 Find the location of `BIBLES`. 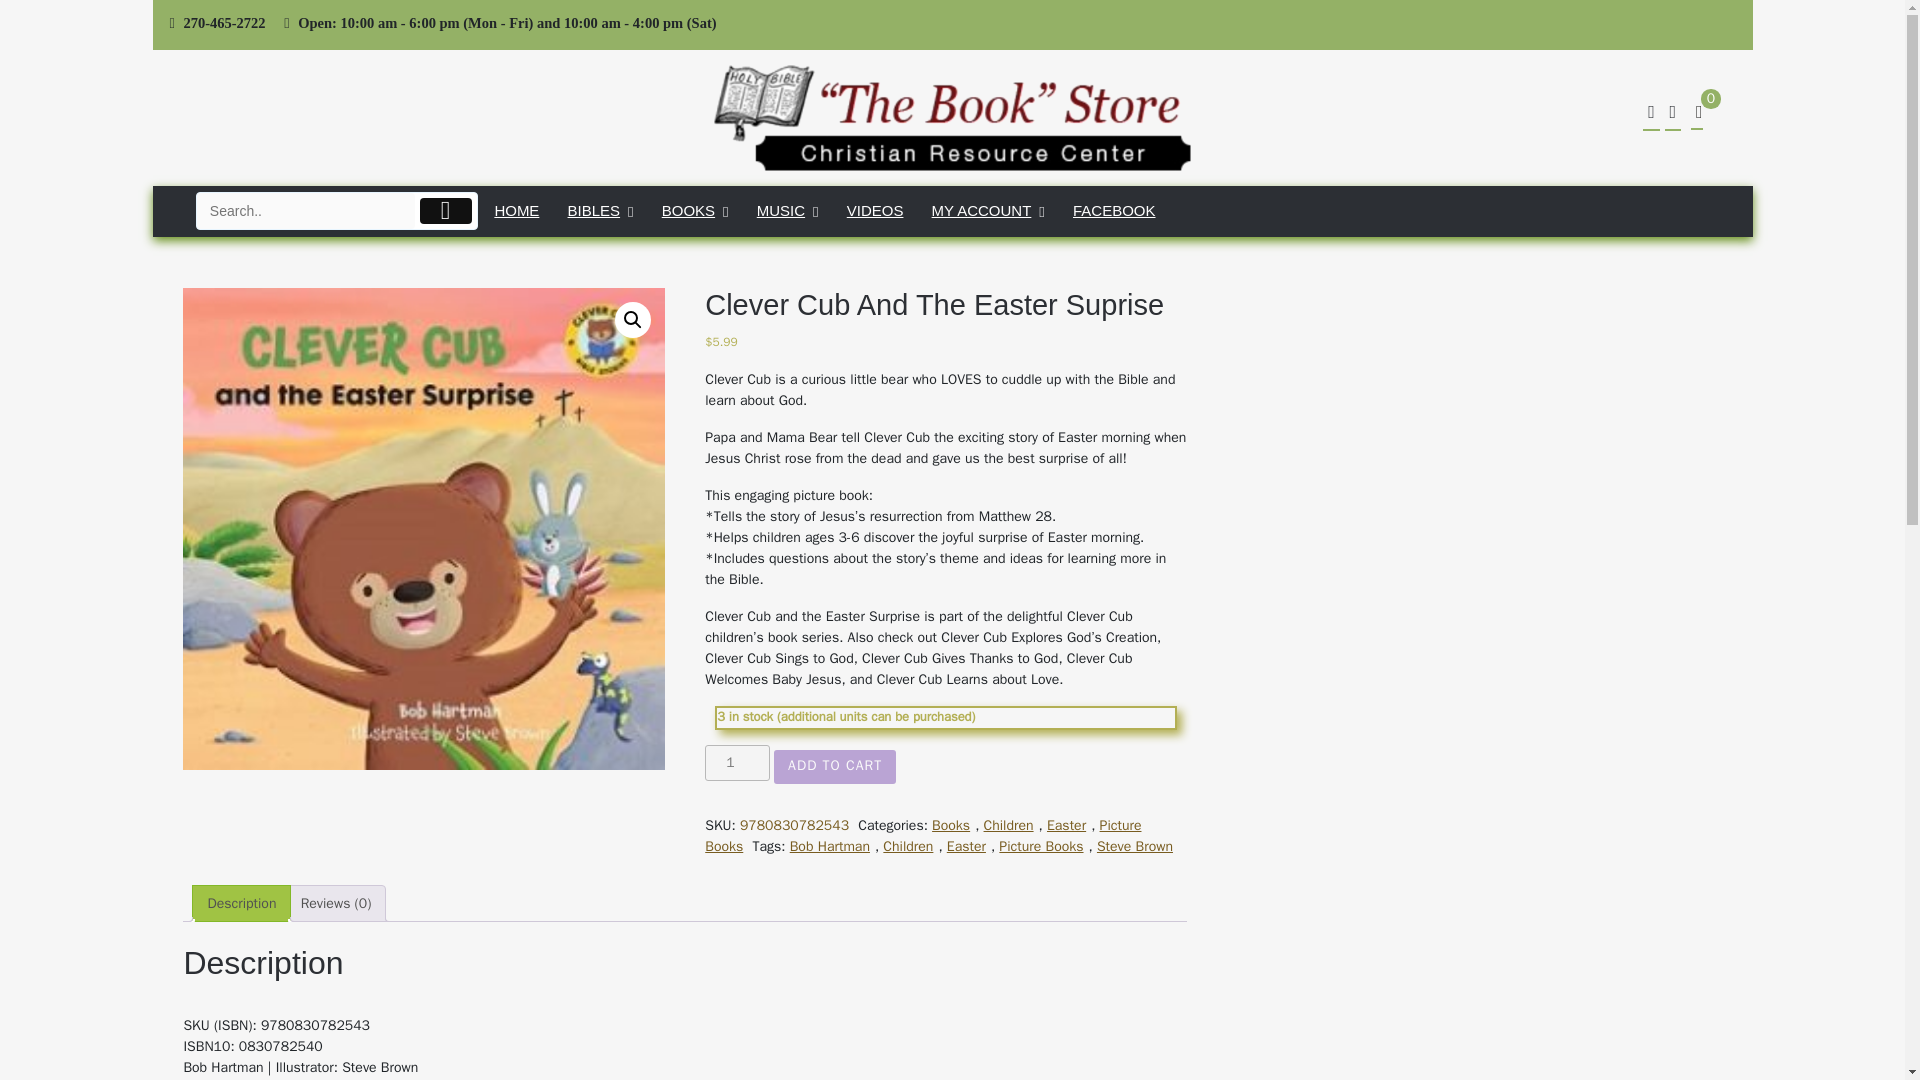

BIBLES is located at coordinates (600, 210).